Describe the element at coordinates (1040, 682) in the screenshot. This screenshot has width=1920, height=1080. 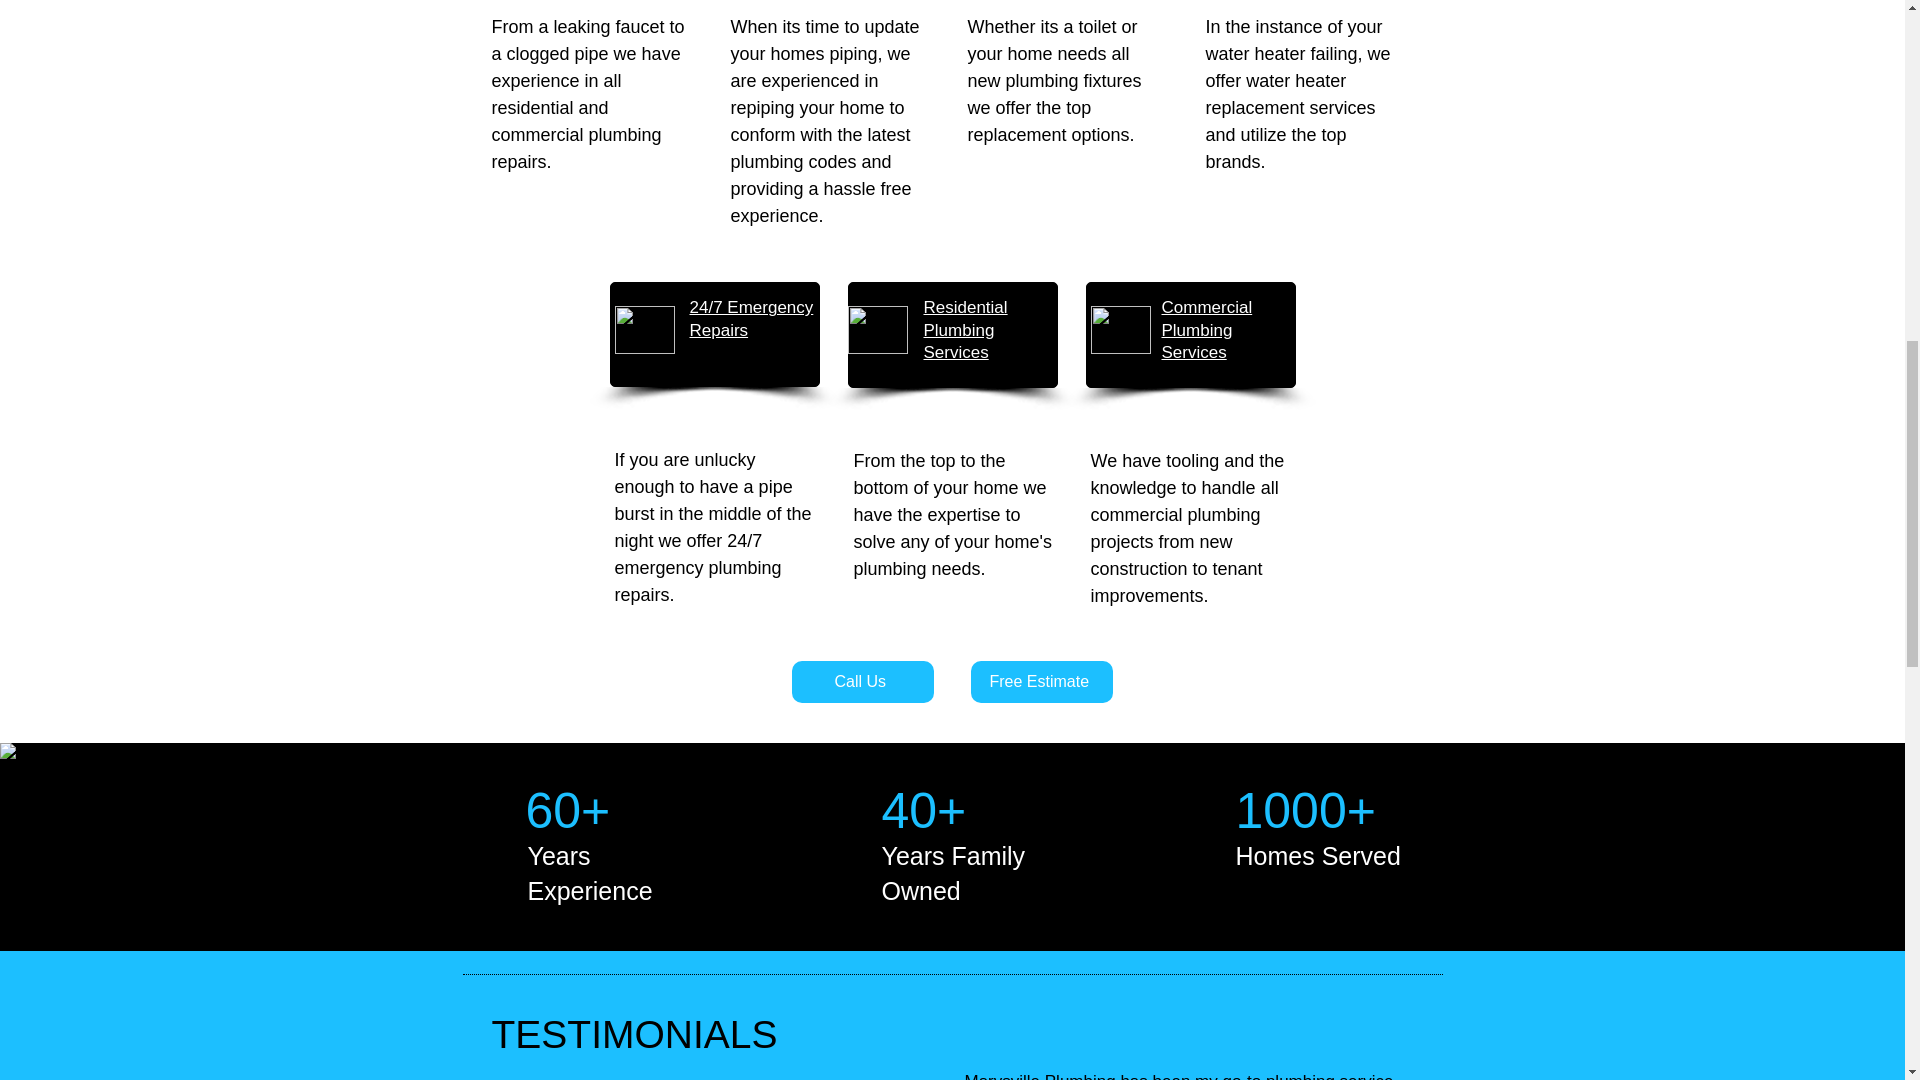
I see `Free Estimate` at that location.